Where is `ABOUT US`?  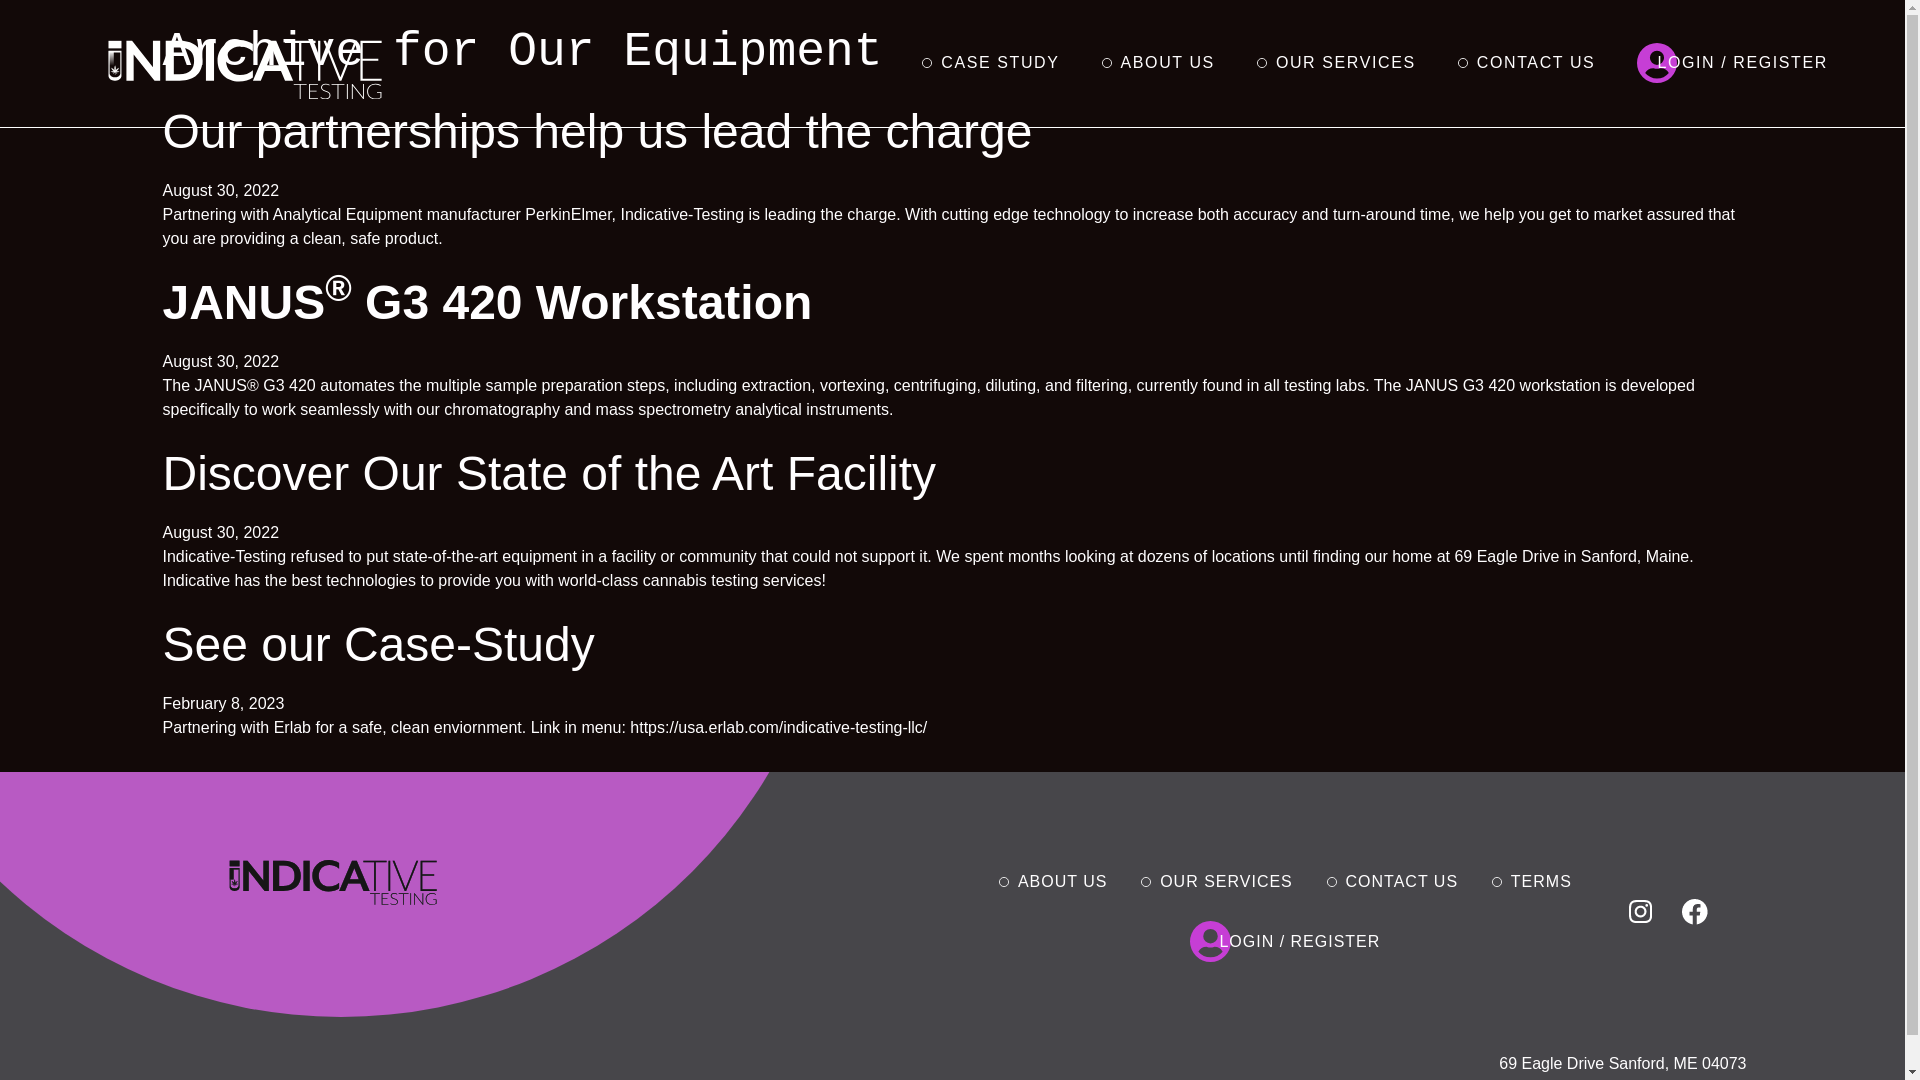 ABOUT US is located at coordinates (1168, 63).